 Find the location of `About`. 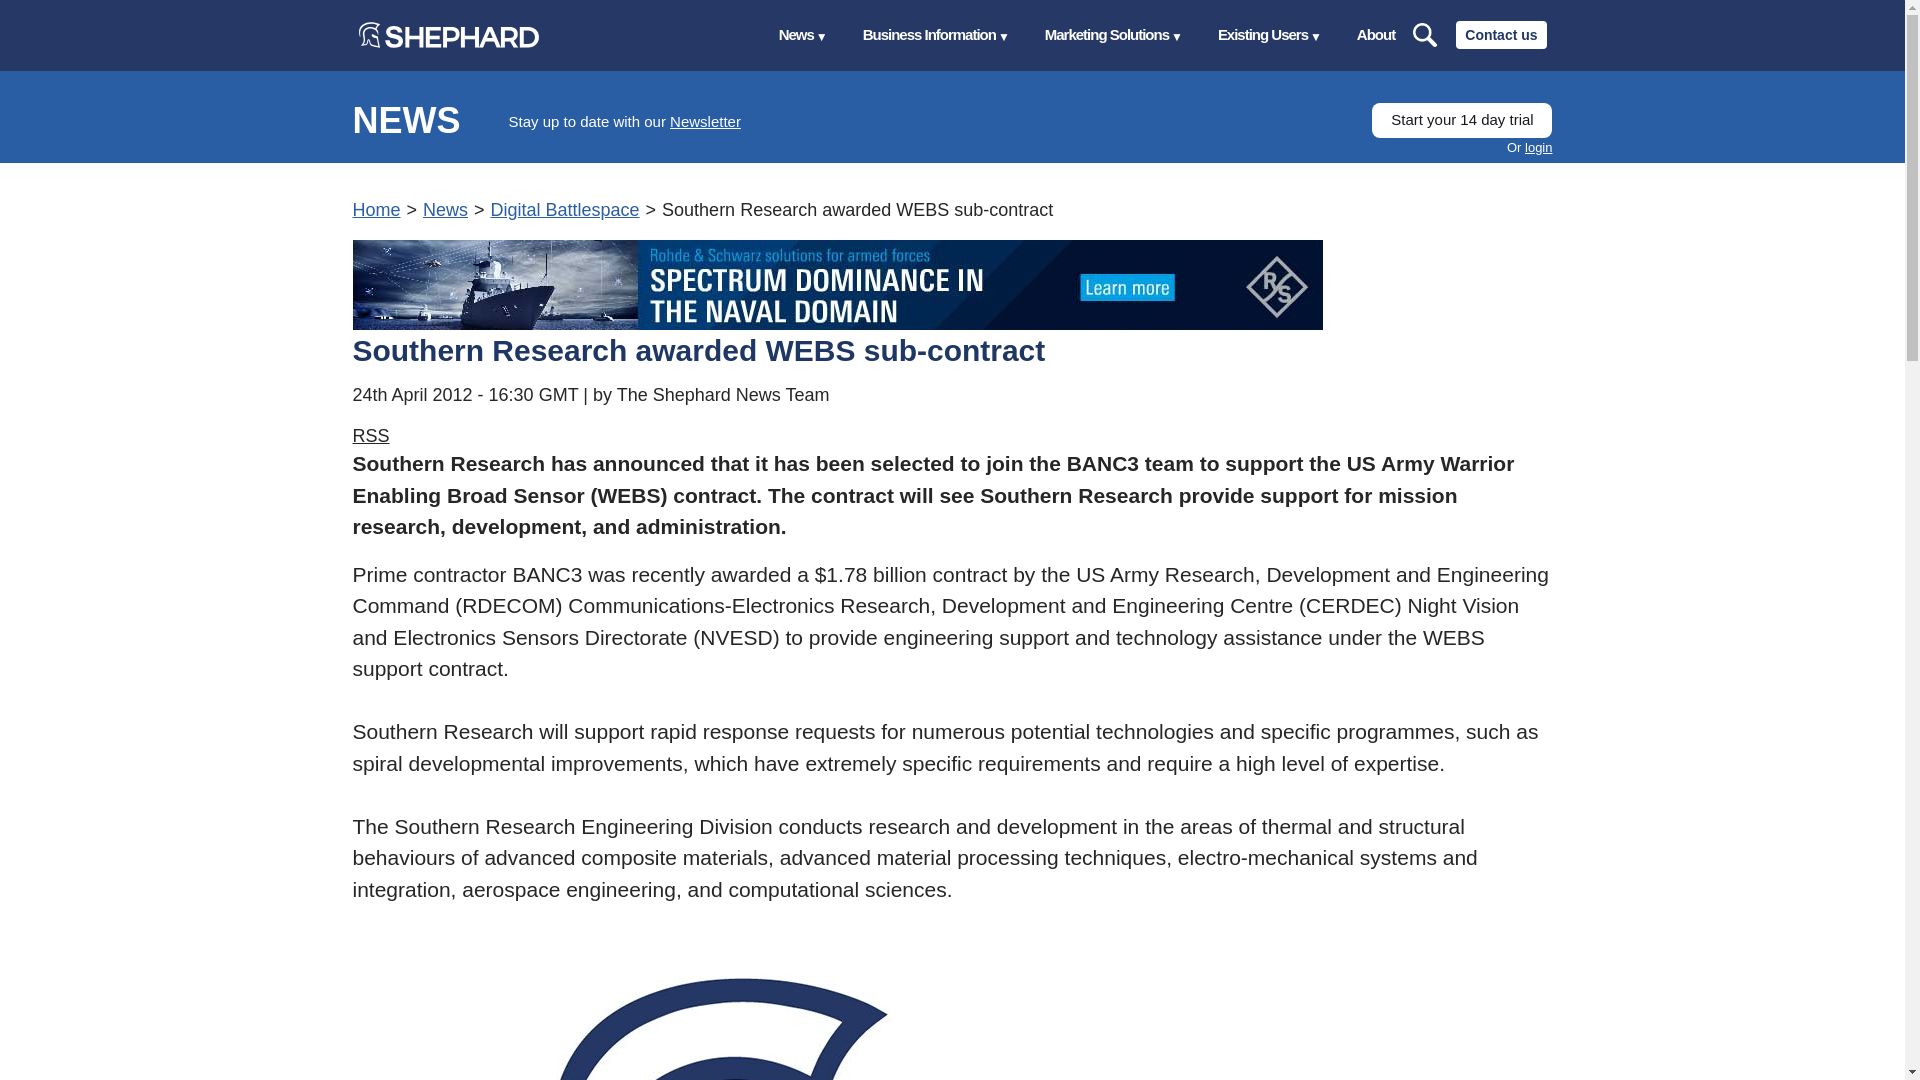

About is located at coordinates (1376, 36).